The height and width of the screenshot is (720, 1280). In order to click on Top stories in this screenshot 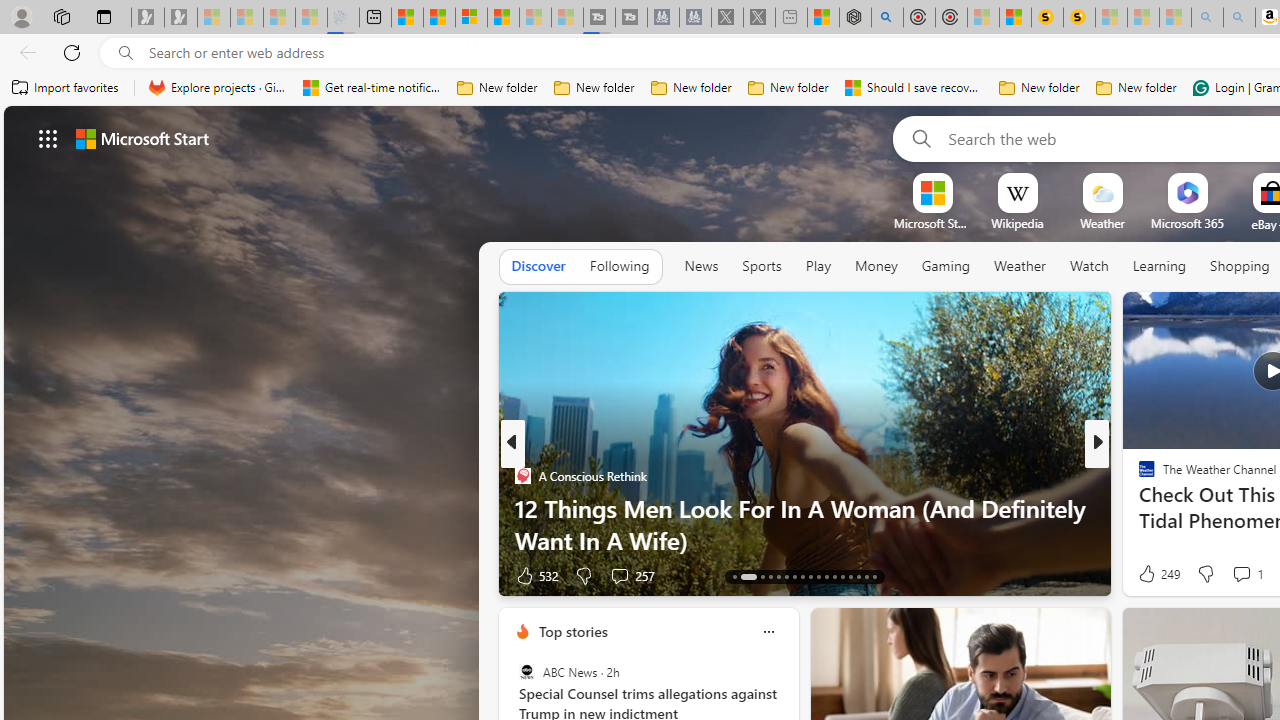, I will do `click(572, 631)`.